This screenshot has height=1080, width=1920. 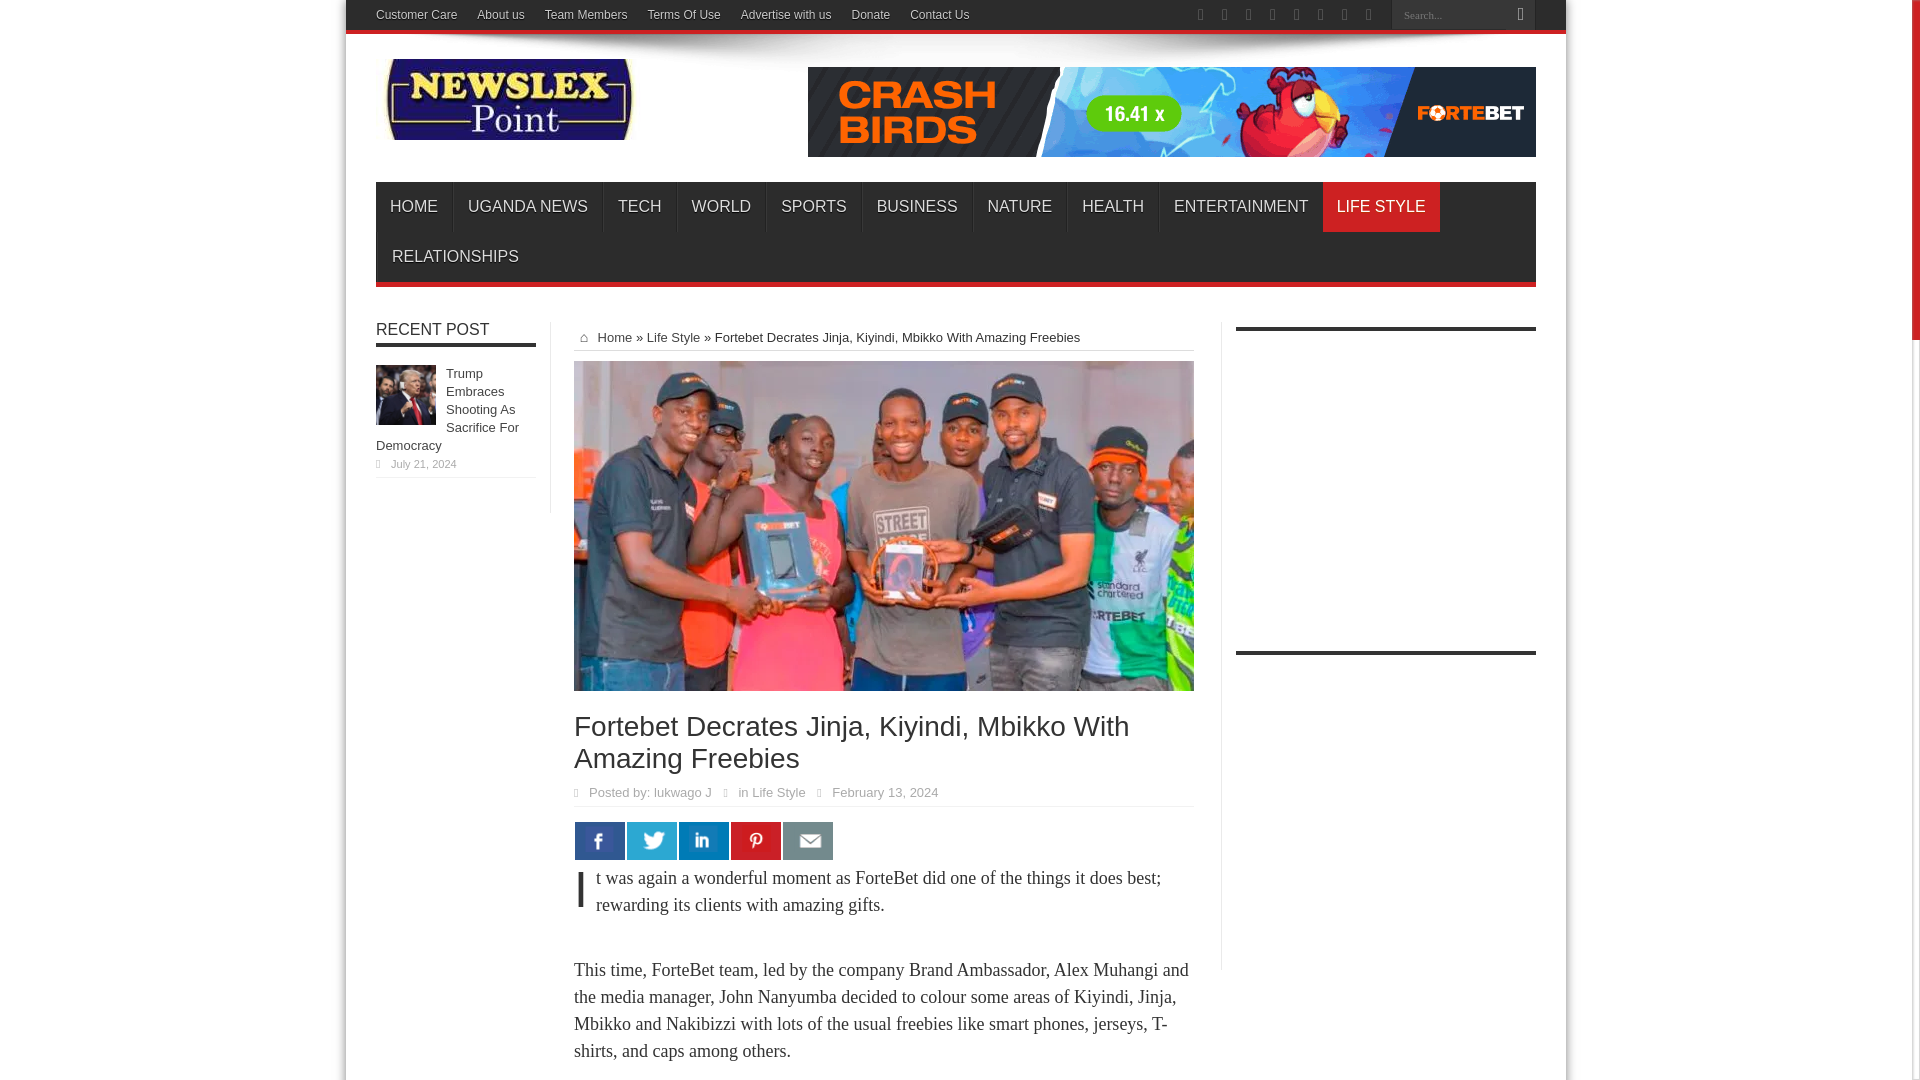 I want to click on Search, so click(x=1520, y=15).